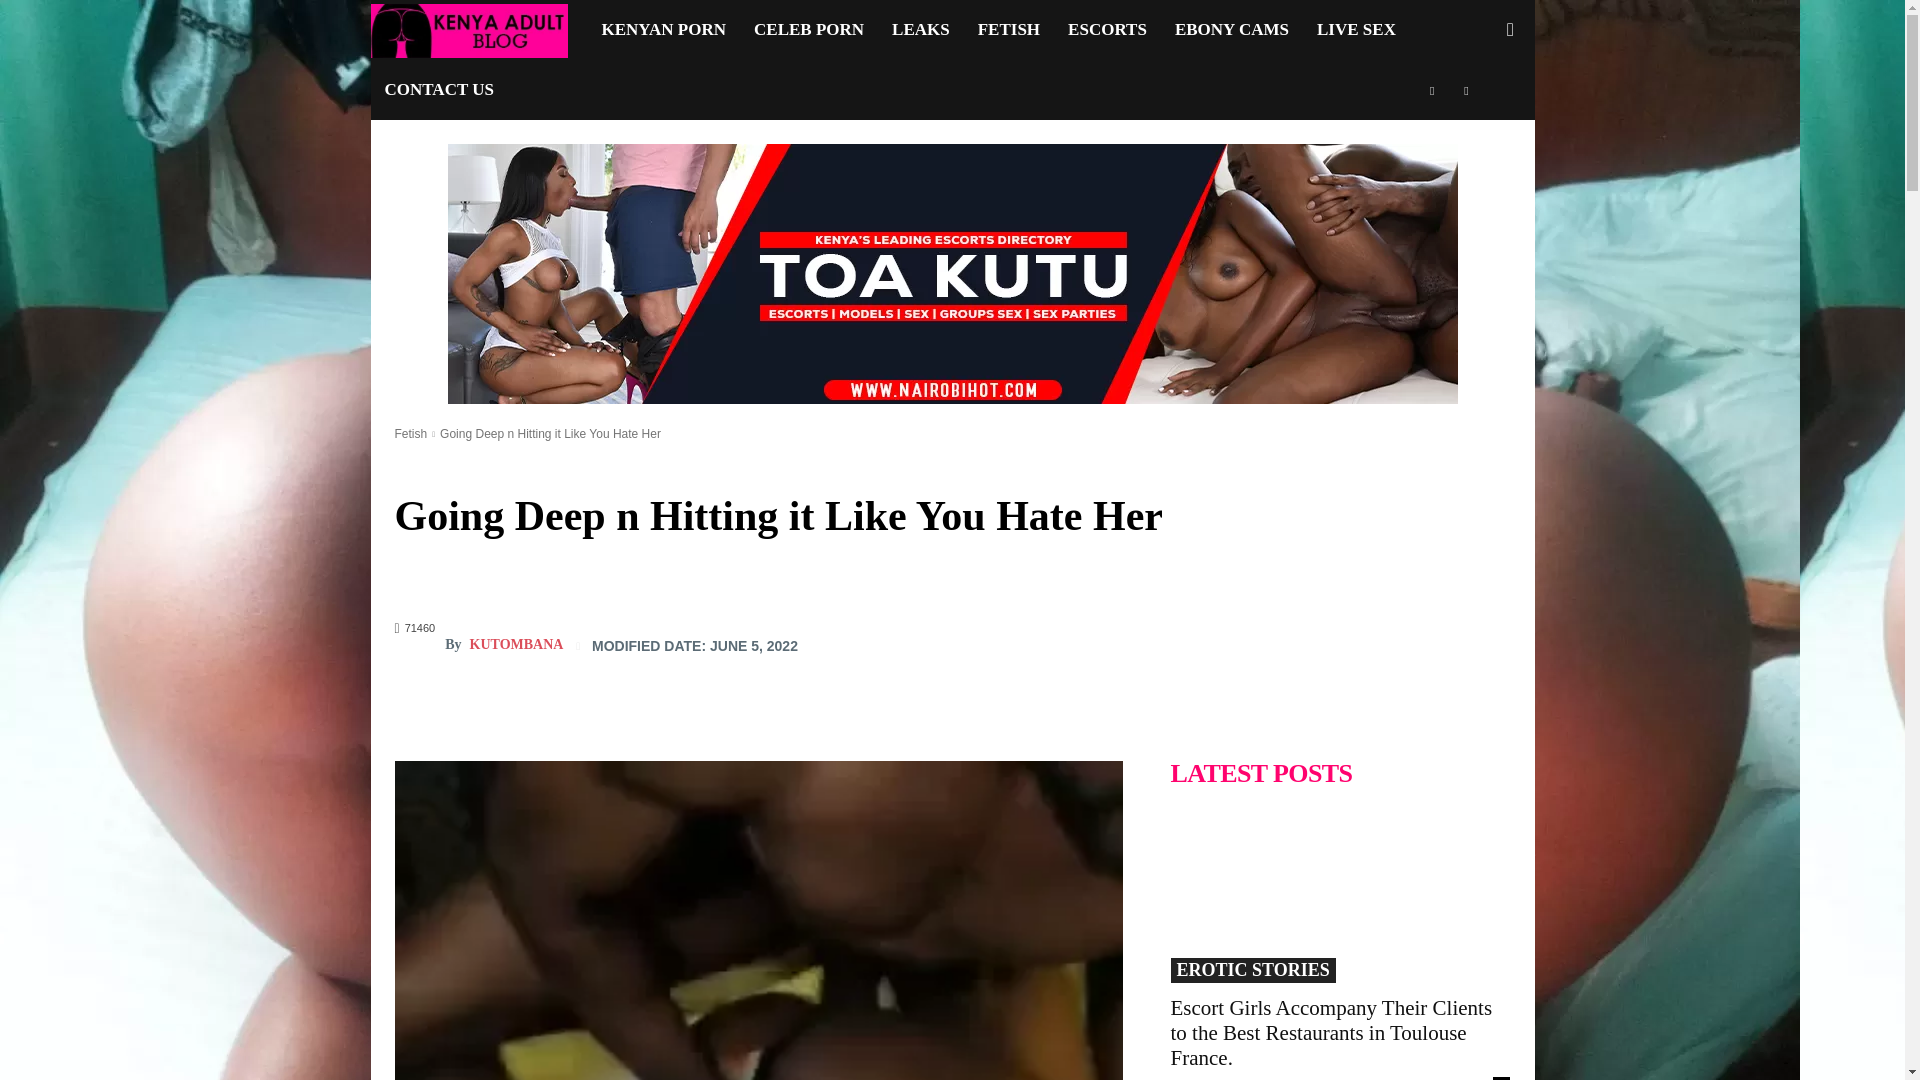 The width and height of the screenshot is (1920, 1080). I want to click on CONTACT US, so click(438, 90).